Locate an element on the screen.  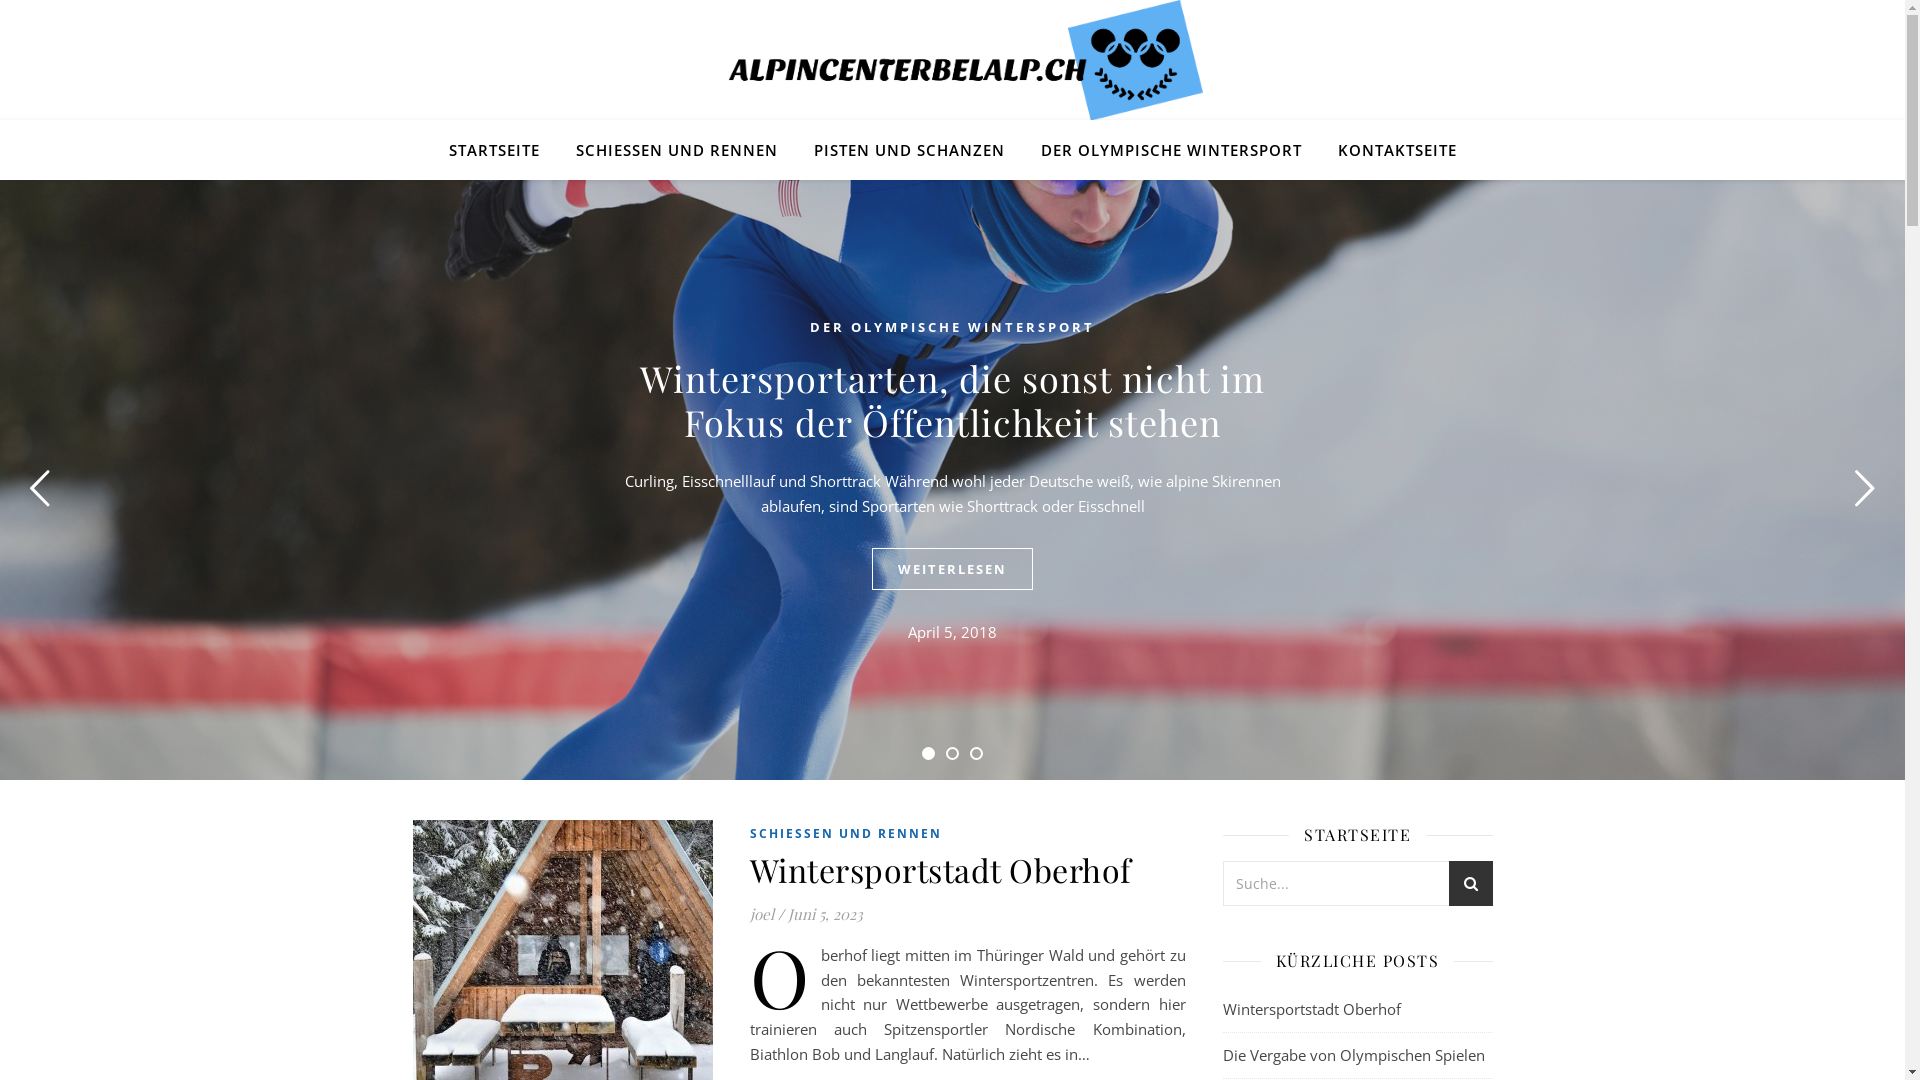
PISTEN UND SCHANZEN is located at coordinates (910, 150).